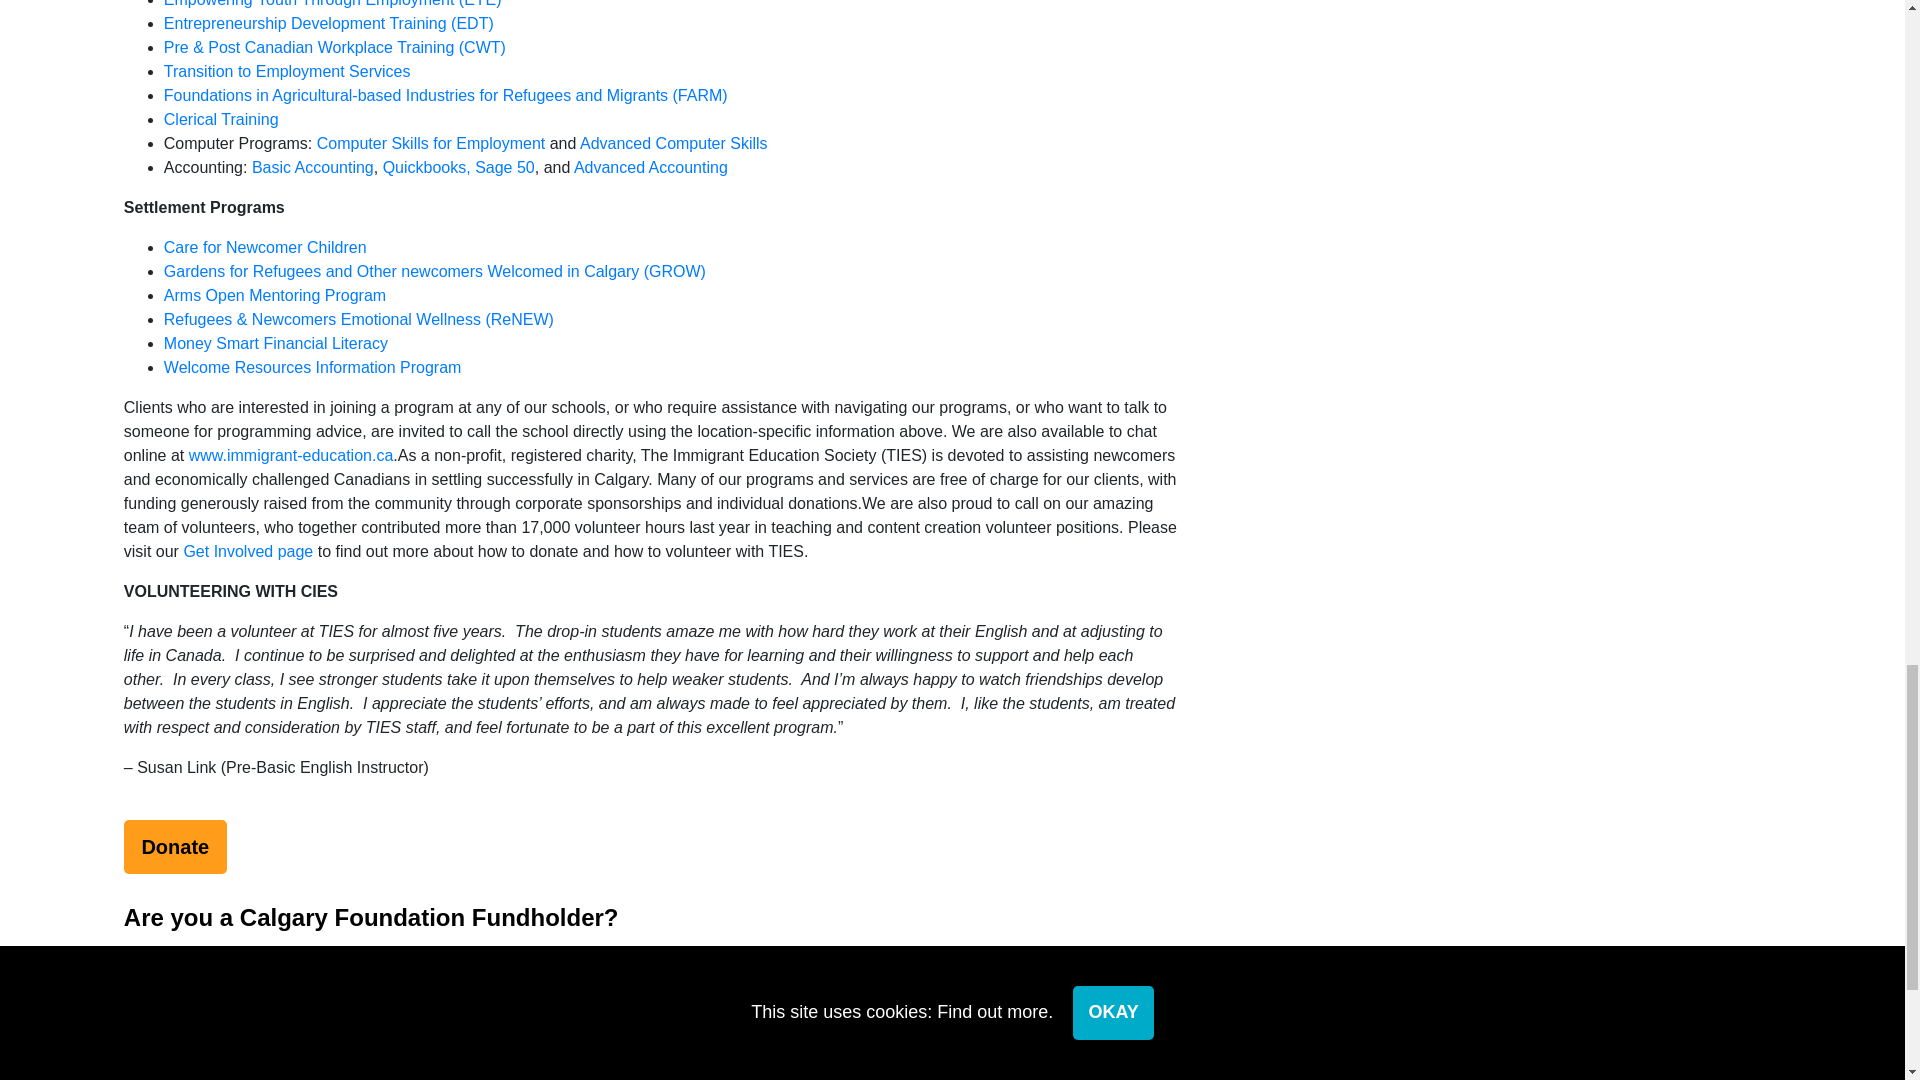 The width and height of the screenshot is (1920, 1080). I want to click on Computer Skills for Employment, so click(430, 144).